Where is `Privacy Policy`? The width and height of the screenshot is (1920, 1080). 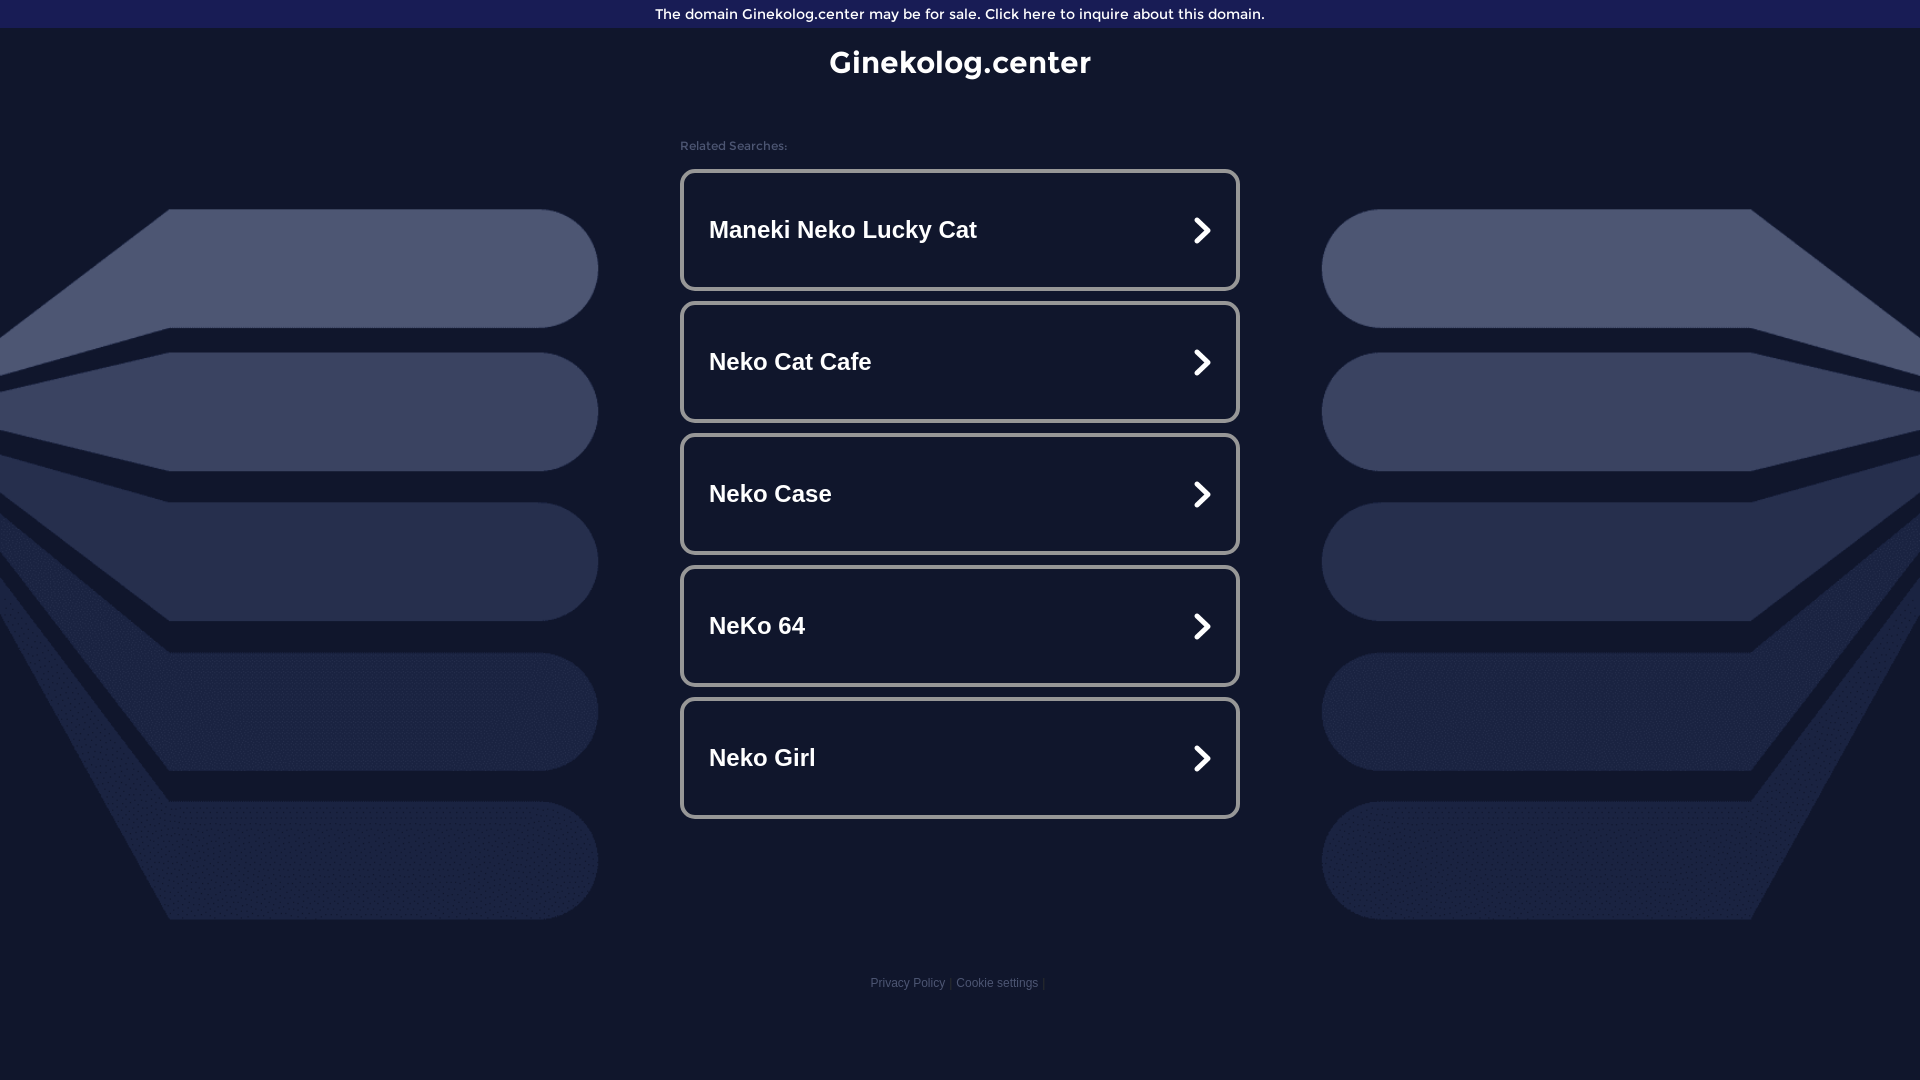 Privacy Policy is located at coordinates (908, 983).